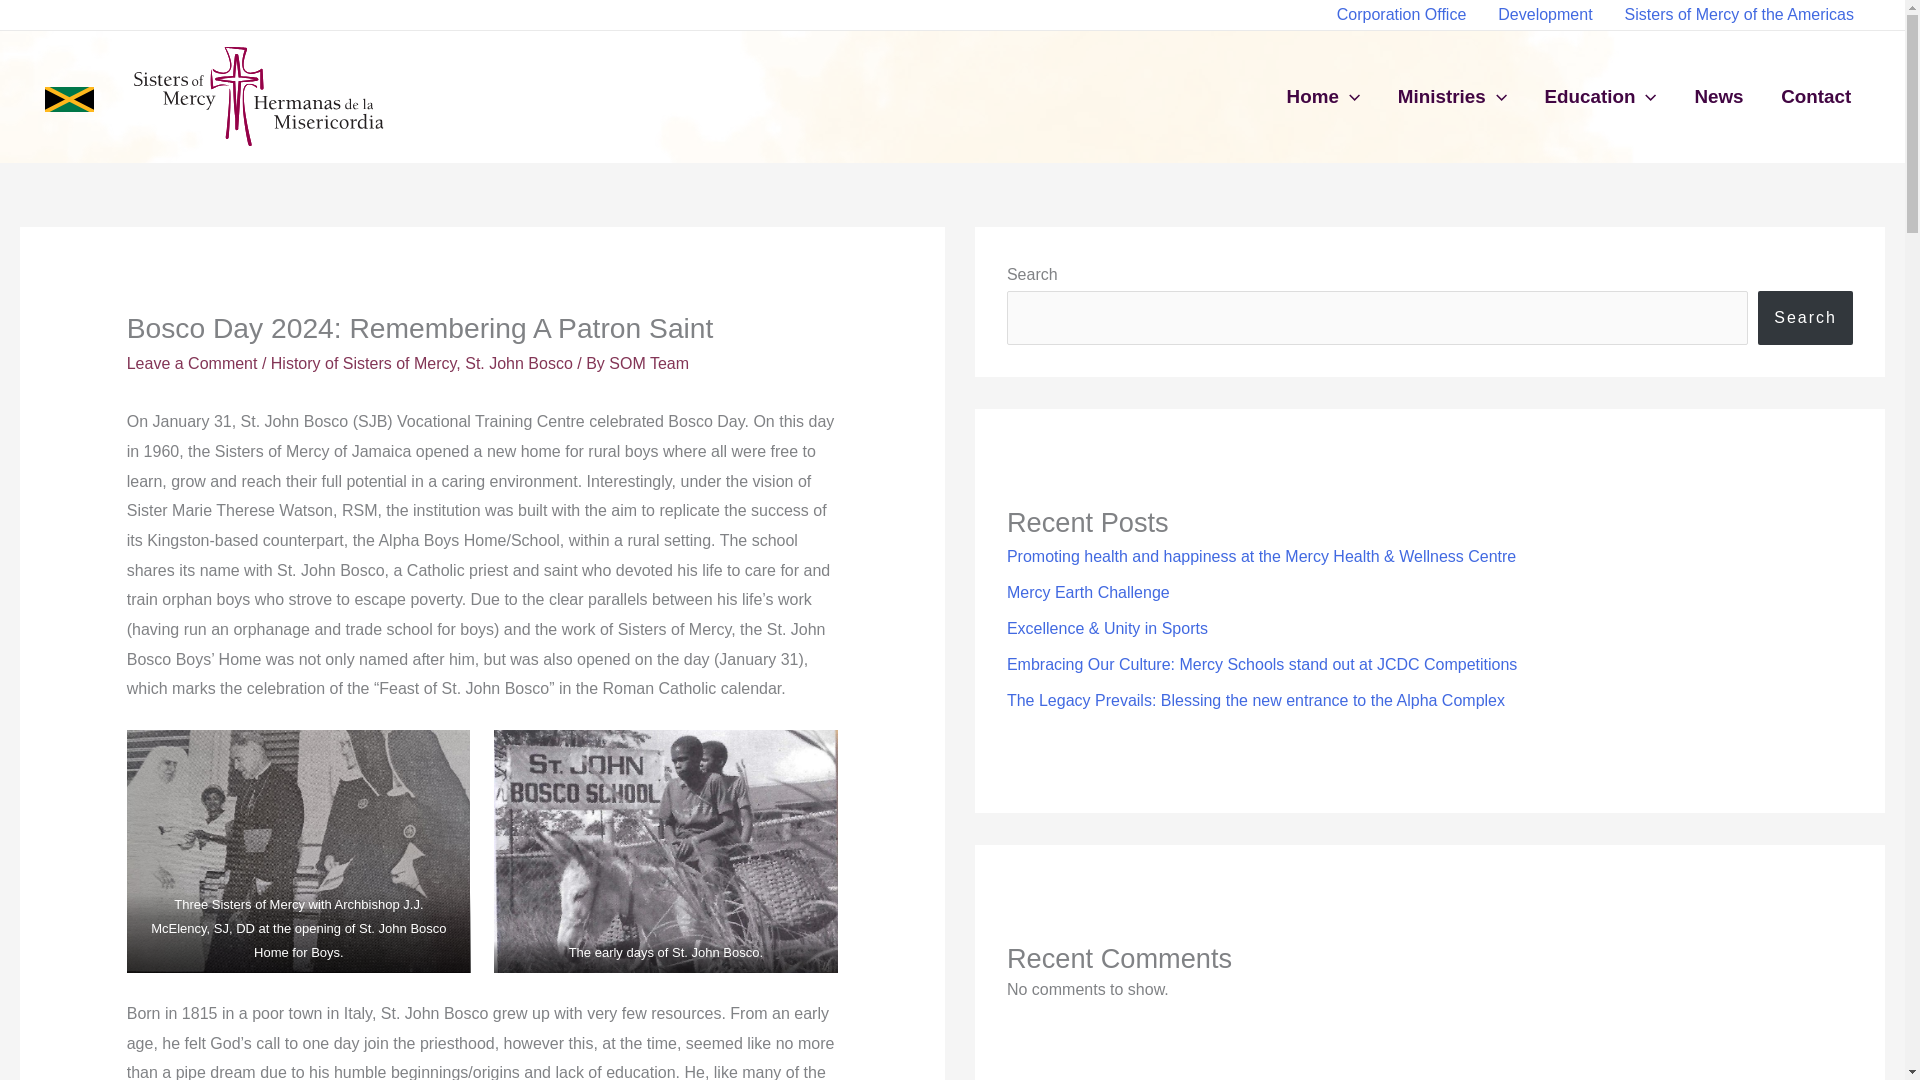 Image resolution: width=1920 pixels, height=1080 pixels. Describe the element at coordinates (1719, 96) in the screenshot. I see `News` at that location.